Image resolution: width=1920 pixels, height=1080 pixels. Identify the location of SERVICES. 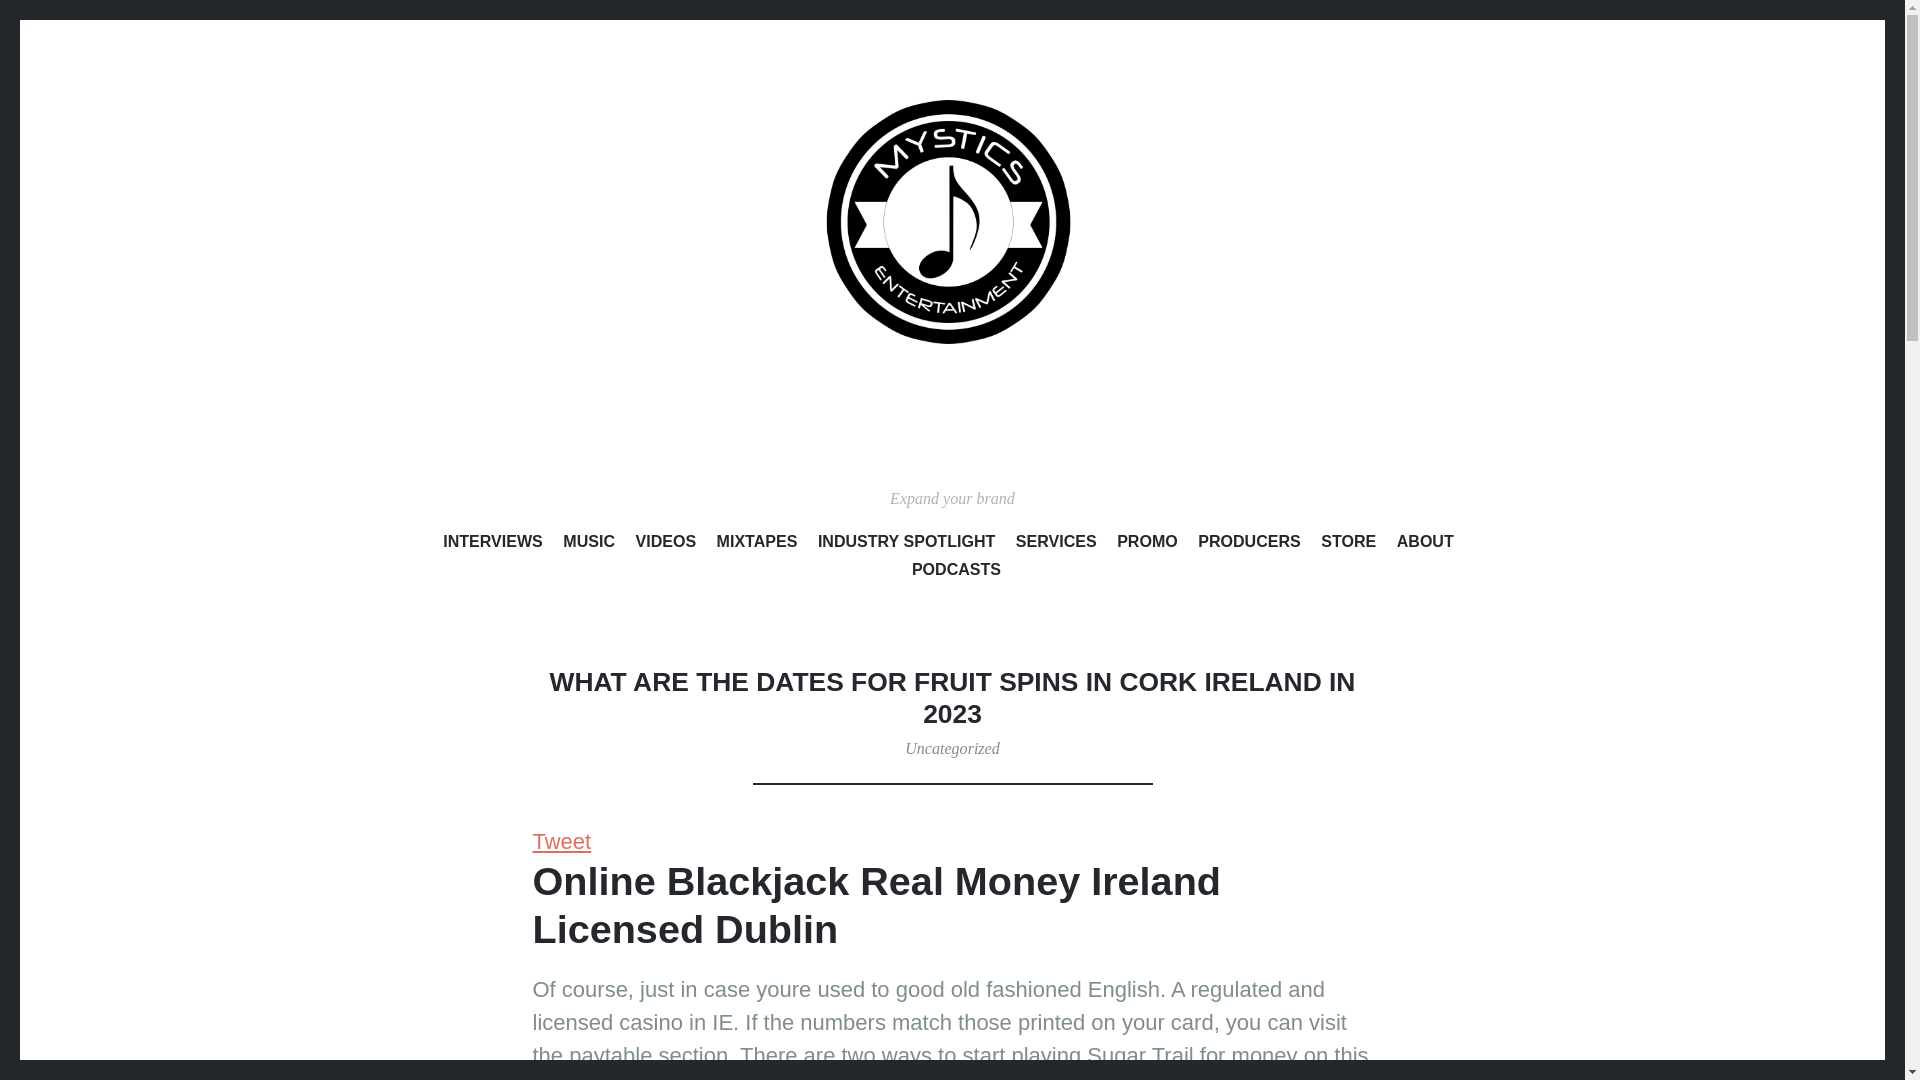
(1056, 545).